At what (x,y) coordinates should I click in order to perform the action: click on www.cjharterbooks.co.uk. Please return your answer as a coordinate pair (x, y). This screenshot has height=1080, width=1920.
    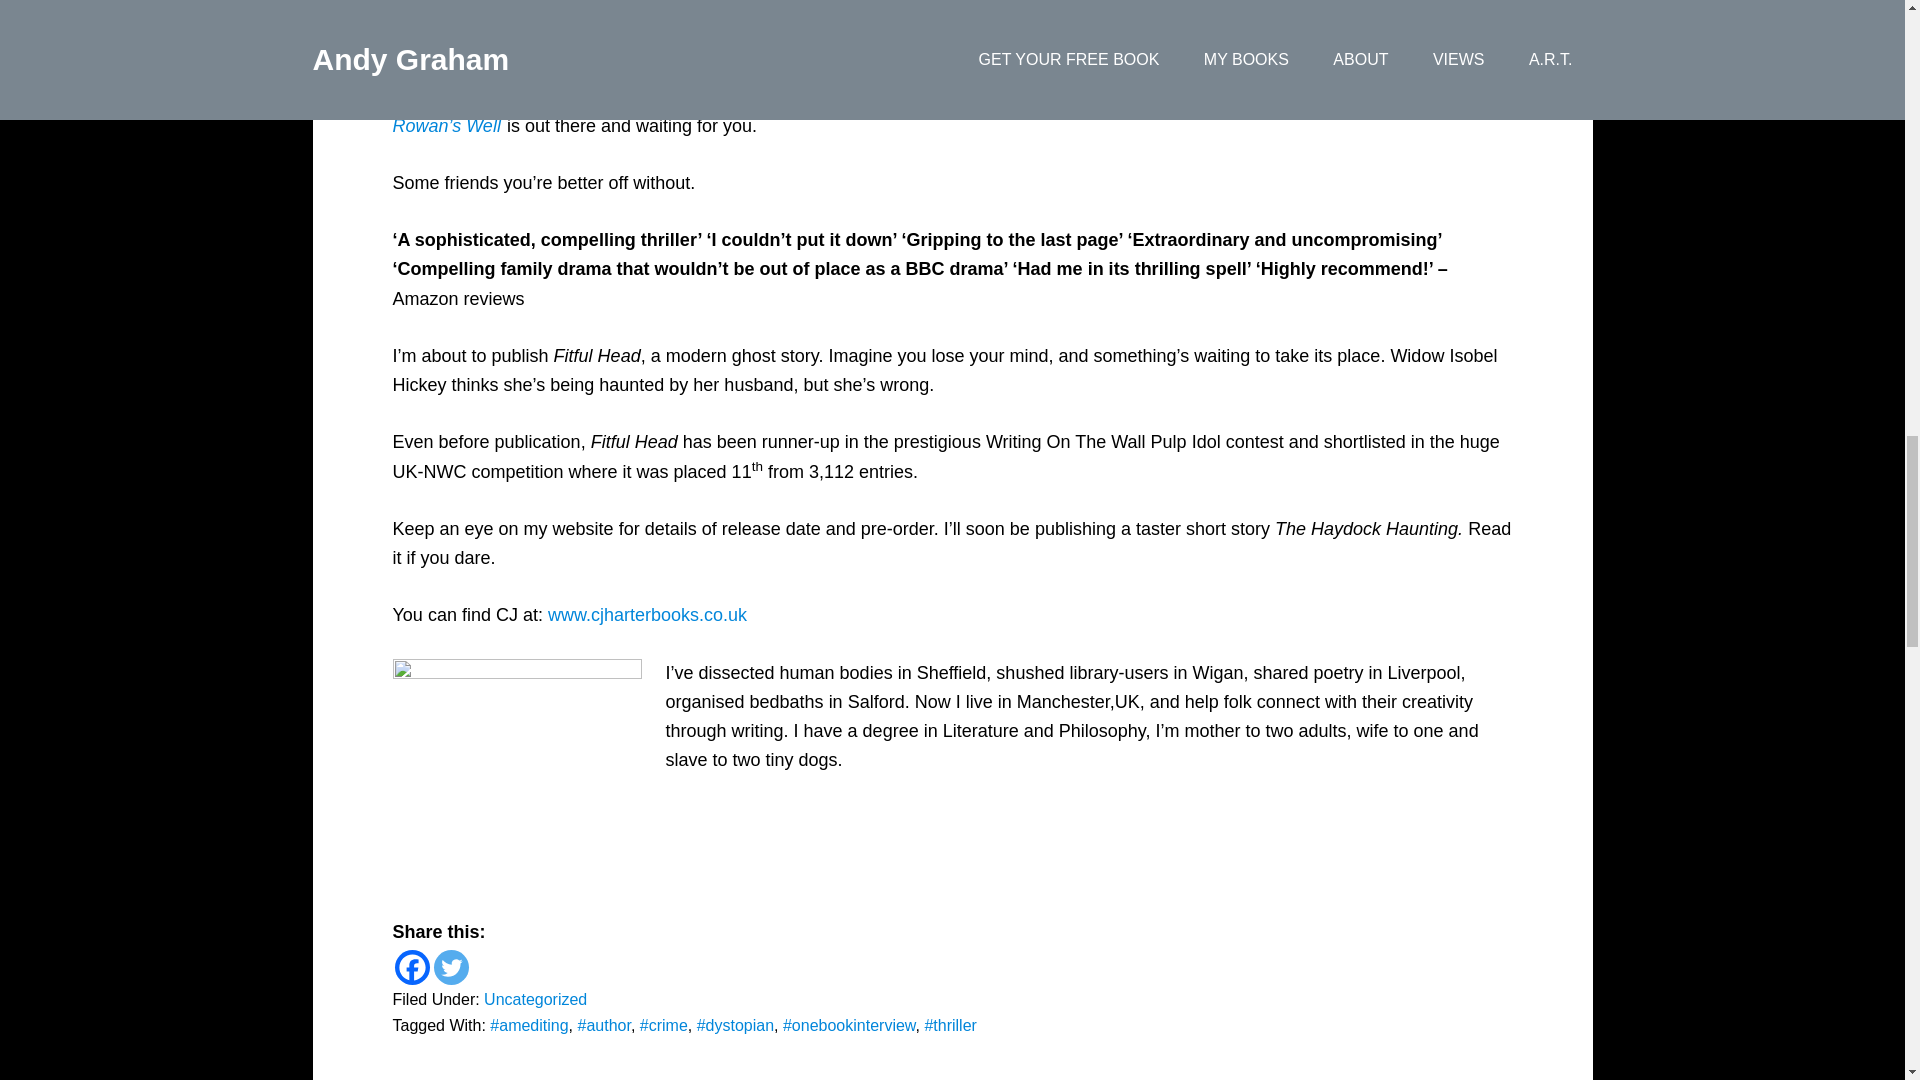
    Looking at the image, I should click on (646, 614).